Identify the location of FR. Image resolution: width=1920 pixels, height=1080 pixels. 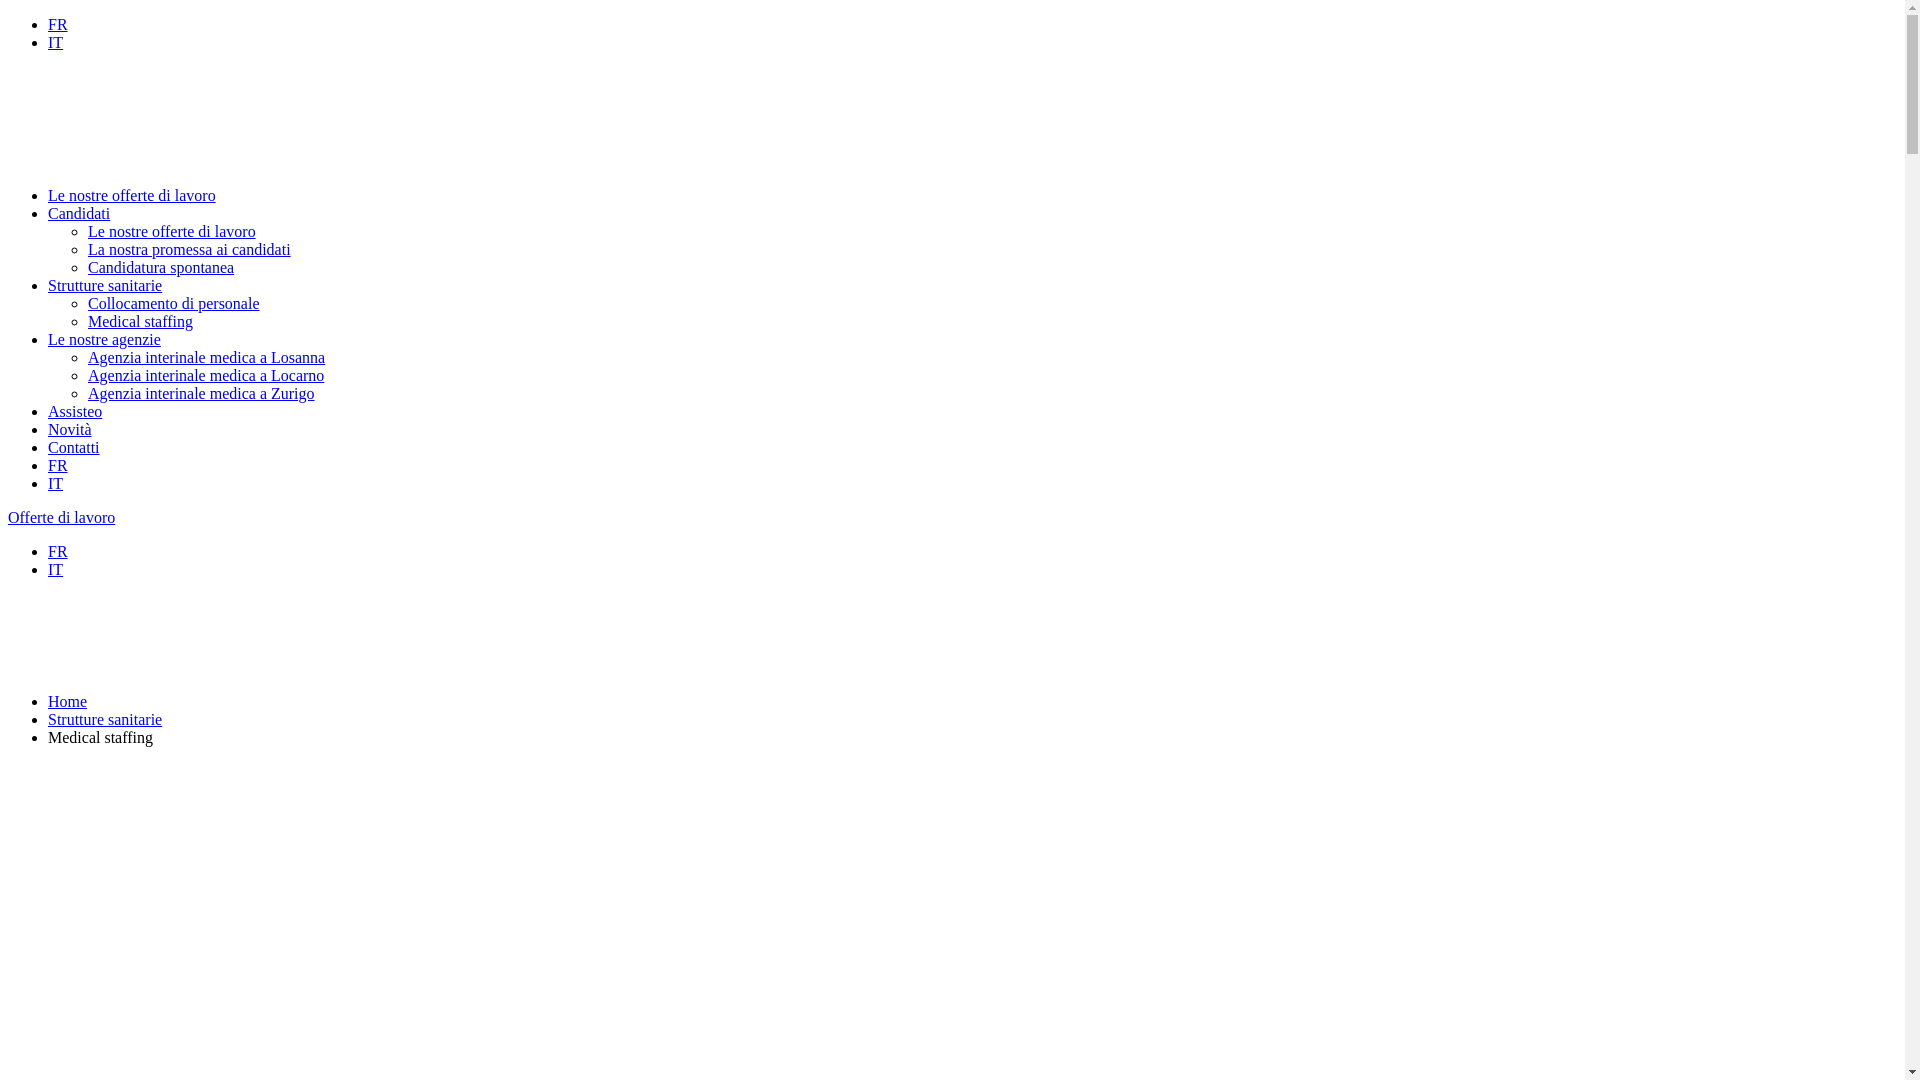
(58, 466).